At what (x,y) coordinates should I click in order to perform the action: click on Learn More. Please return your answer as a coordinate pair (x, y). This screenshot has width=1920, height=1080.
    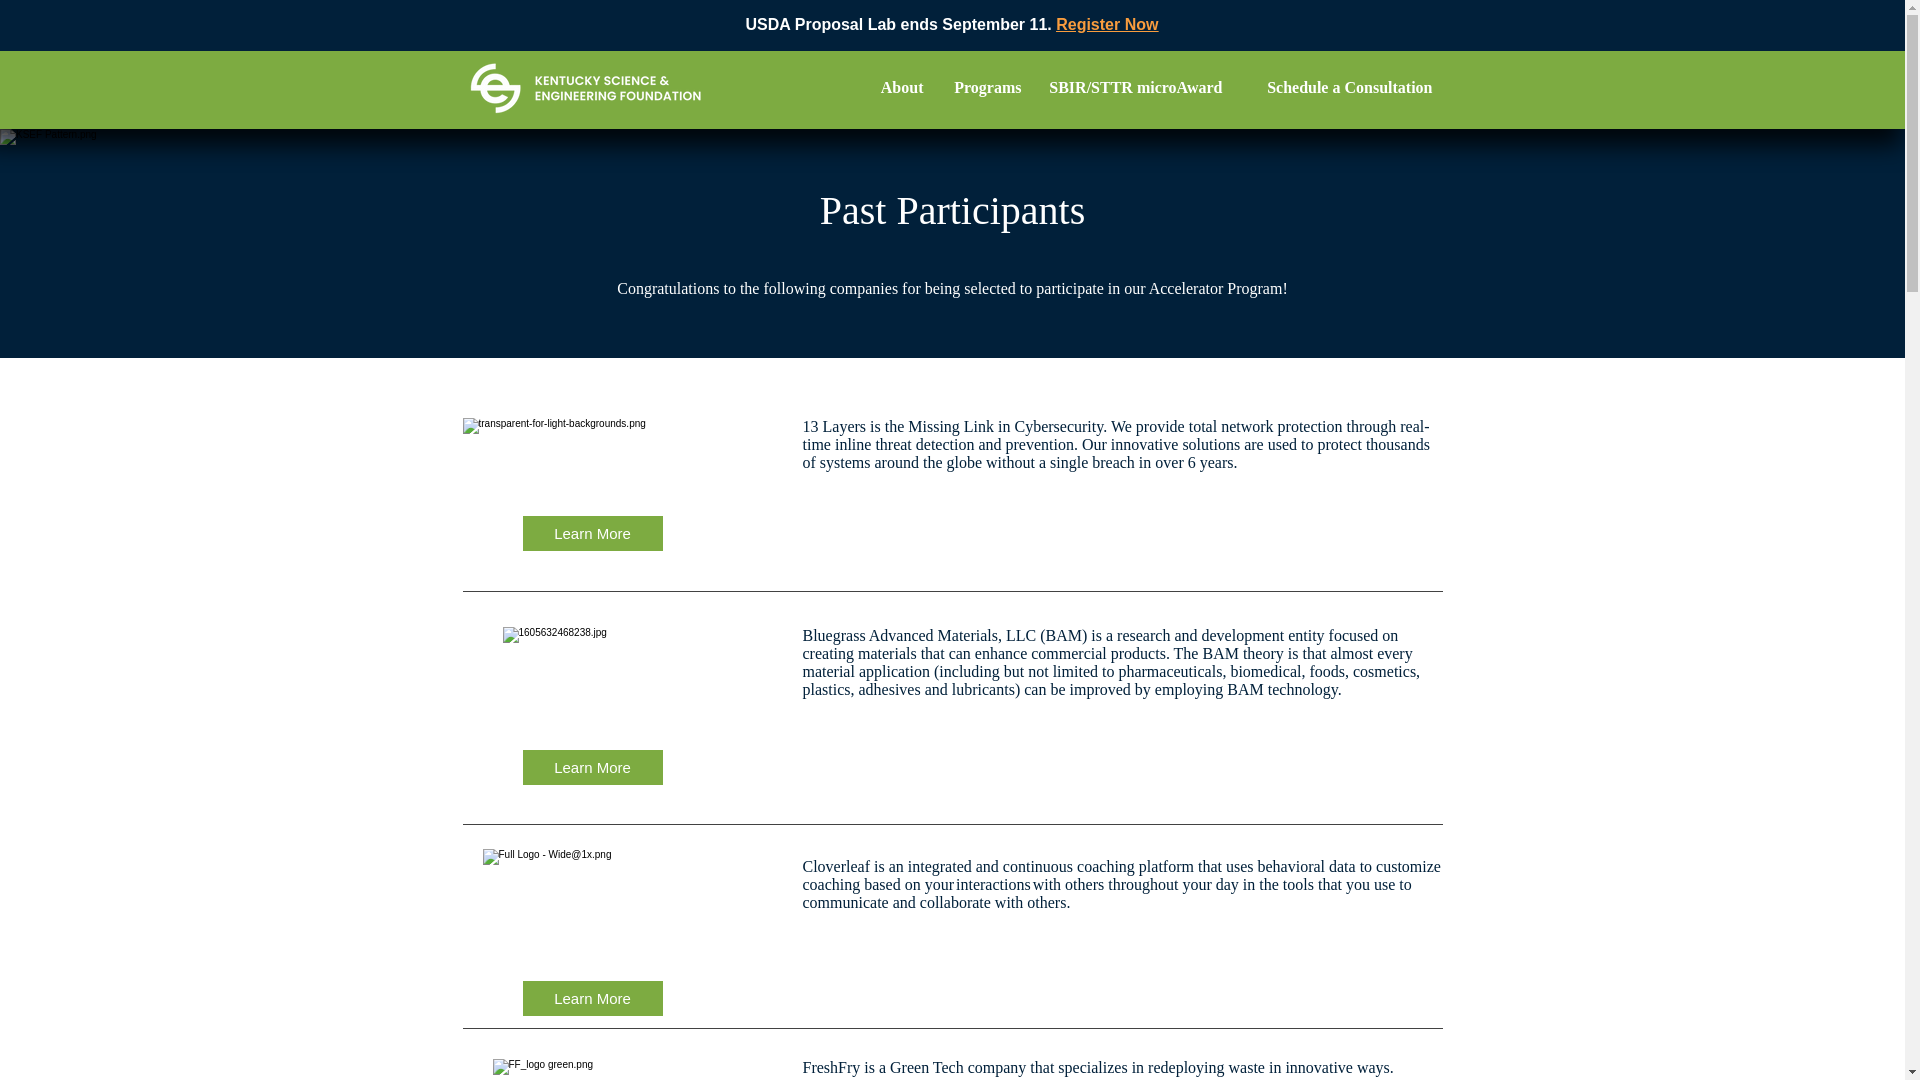
    Looking at the image, I should click on (592, 767).